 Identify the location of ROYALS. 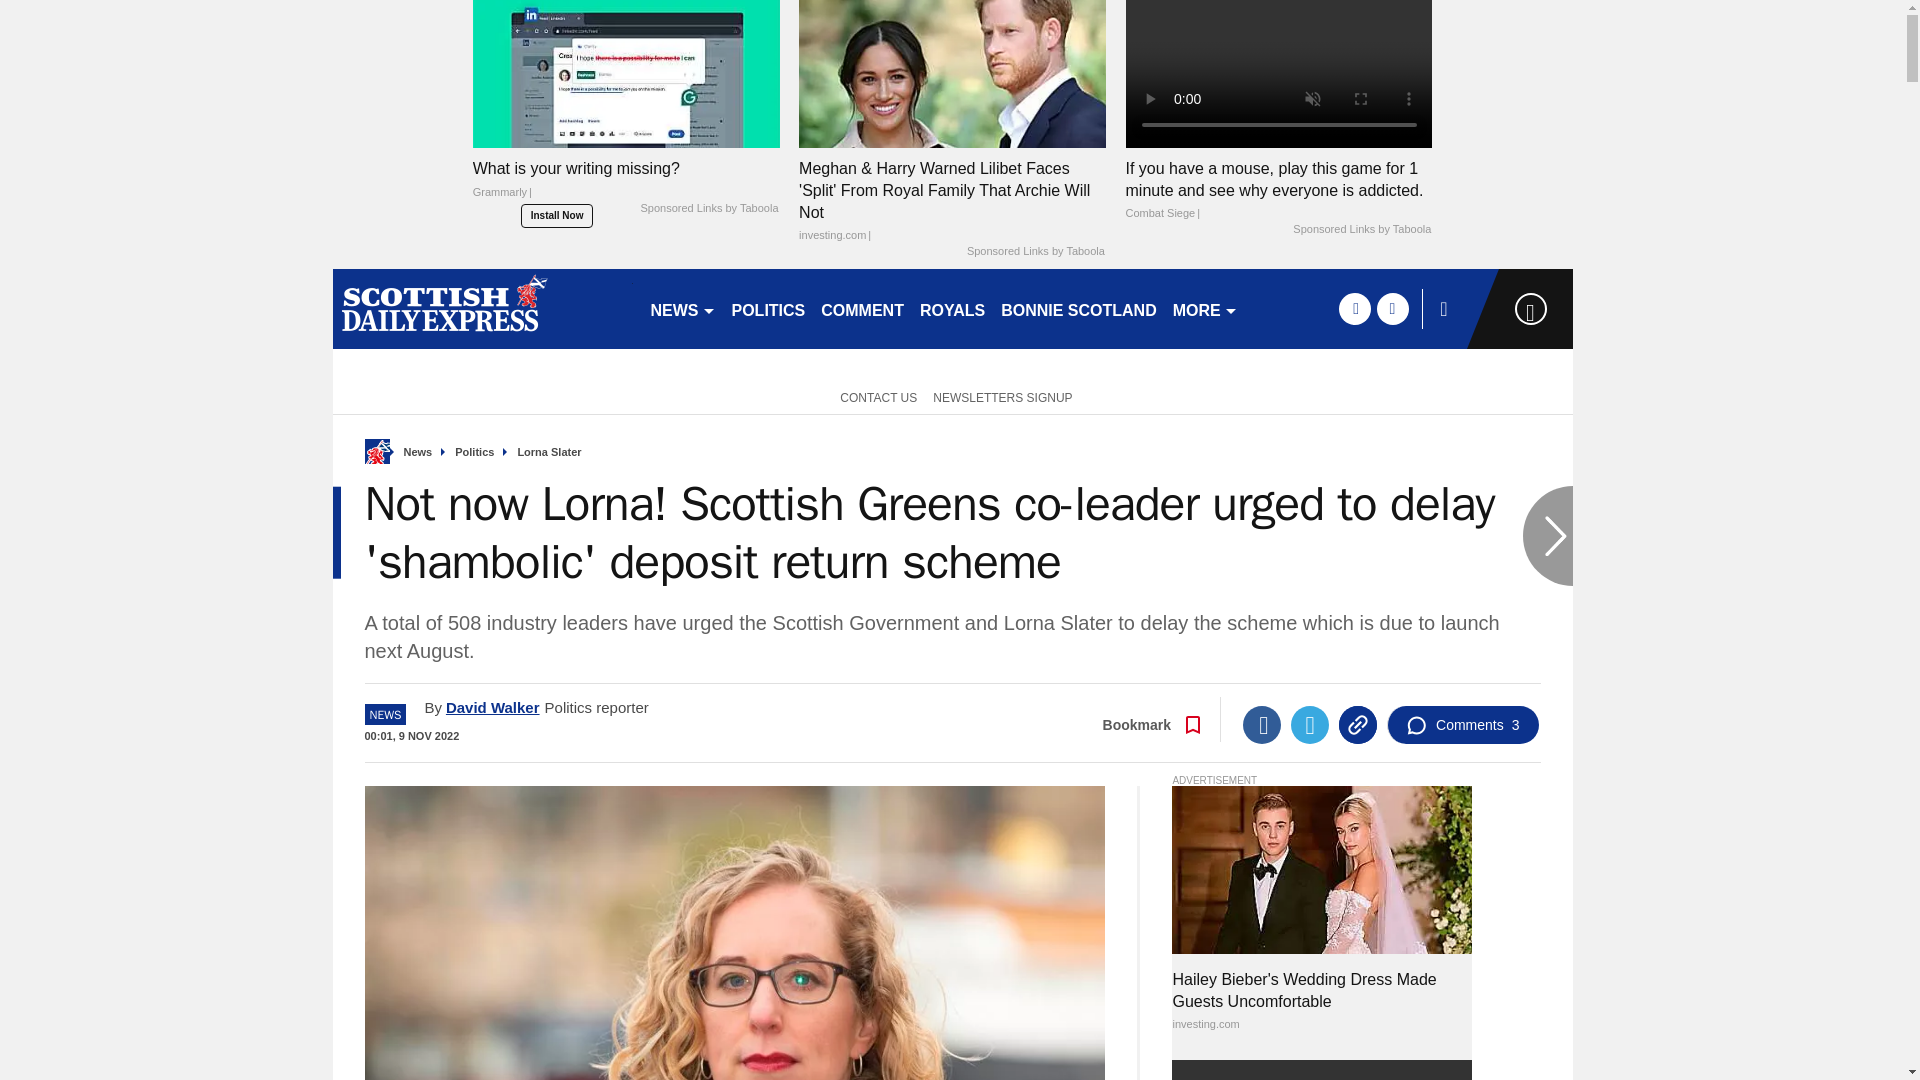
(952, 308).